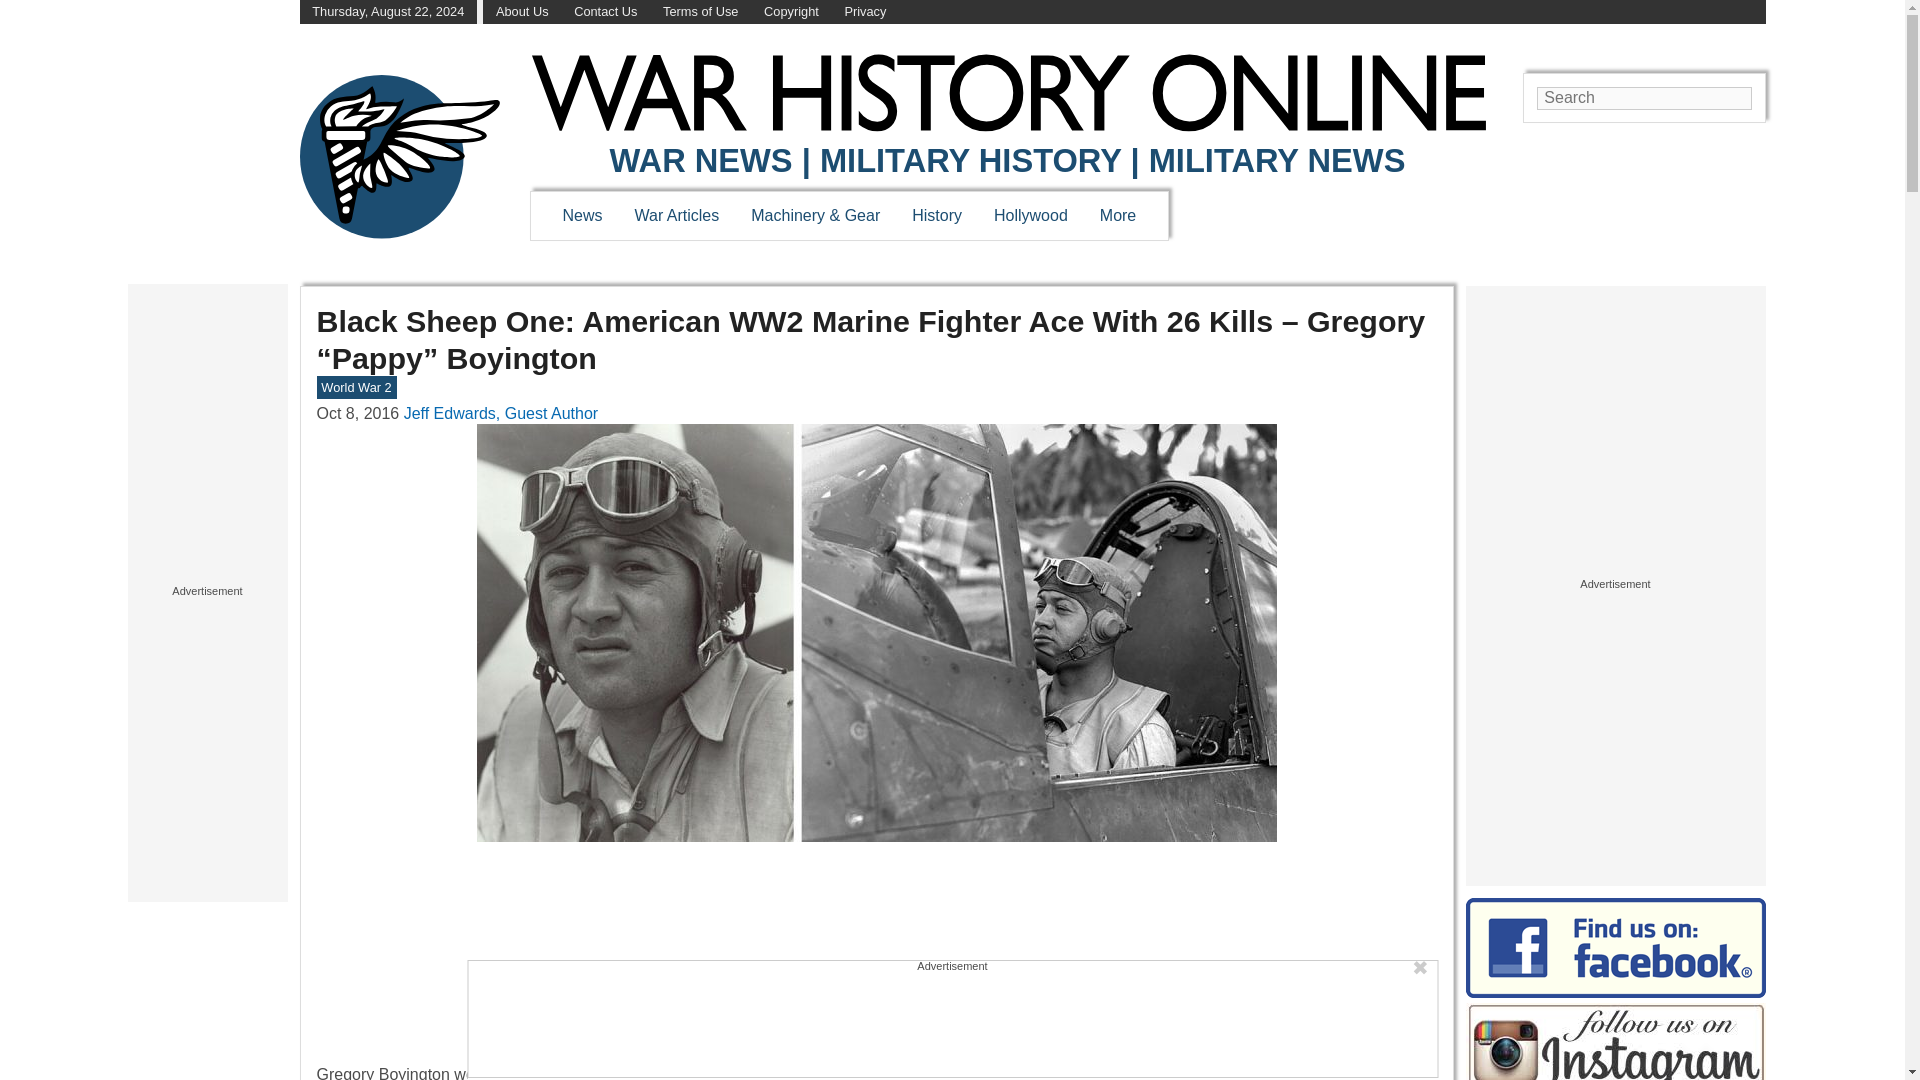 This screenshot has height=1080, width=1920. What do you see at coordinates (792, 12) in the screenshot?
I see `Copyright` at bounding box center [792, 12].